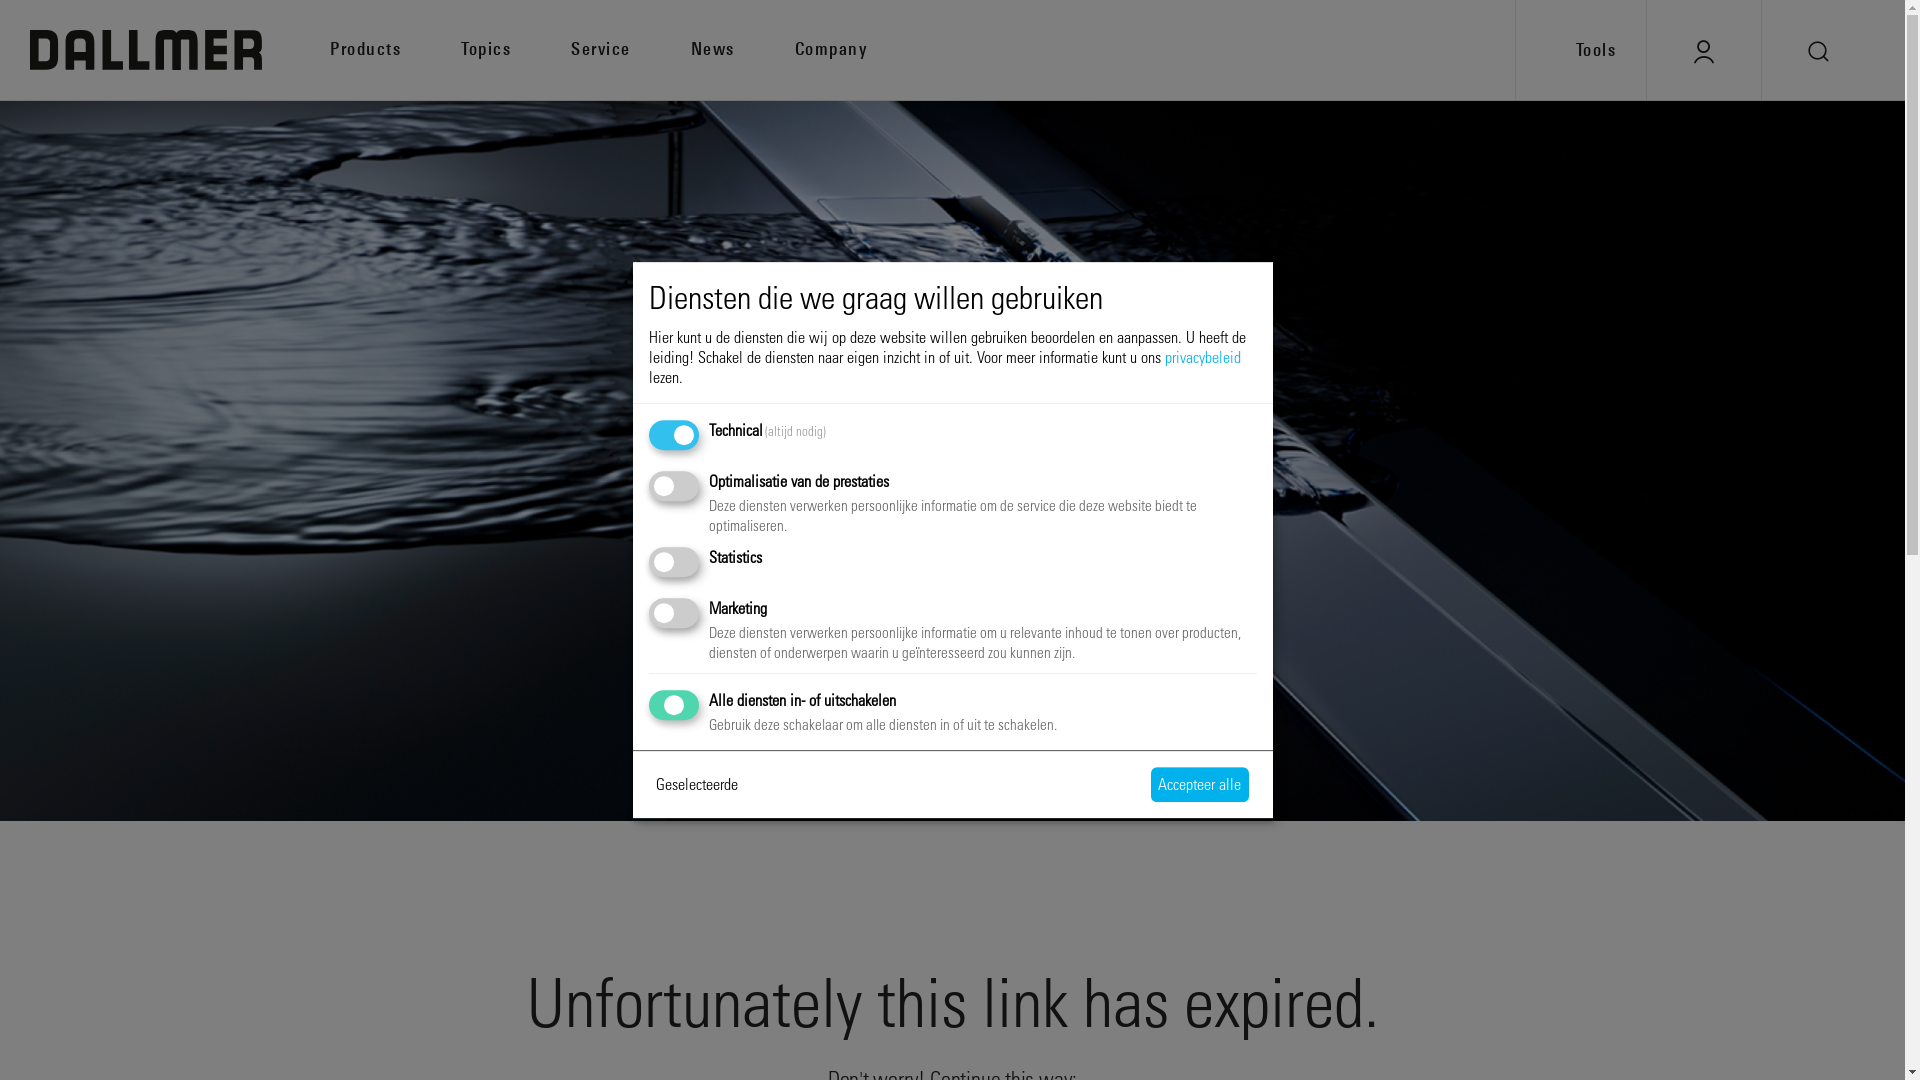 The image size is (1920, 1080). What do you see at coordinates (516, 48) in the screenshot?
I see `Topics` at bounding box center [516, 48].